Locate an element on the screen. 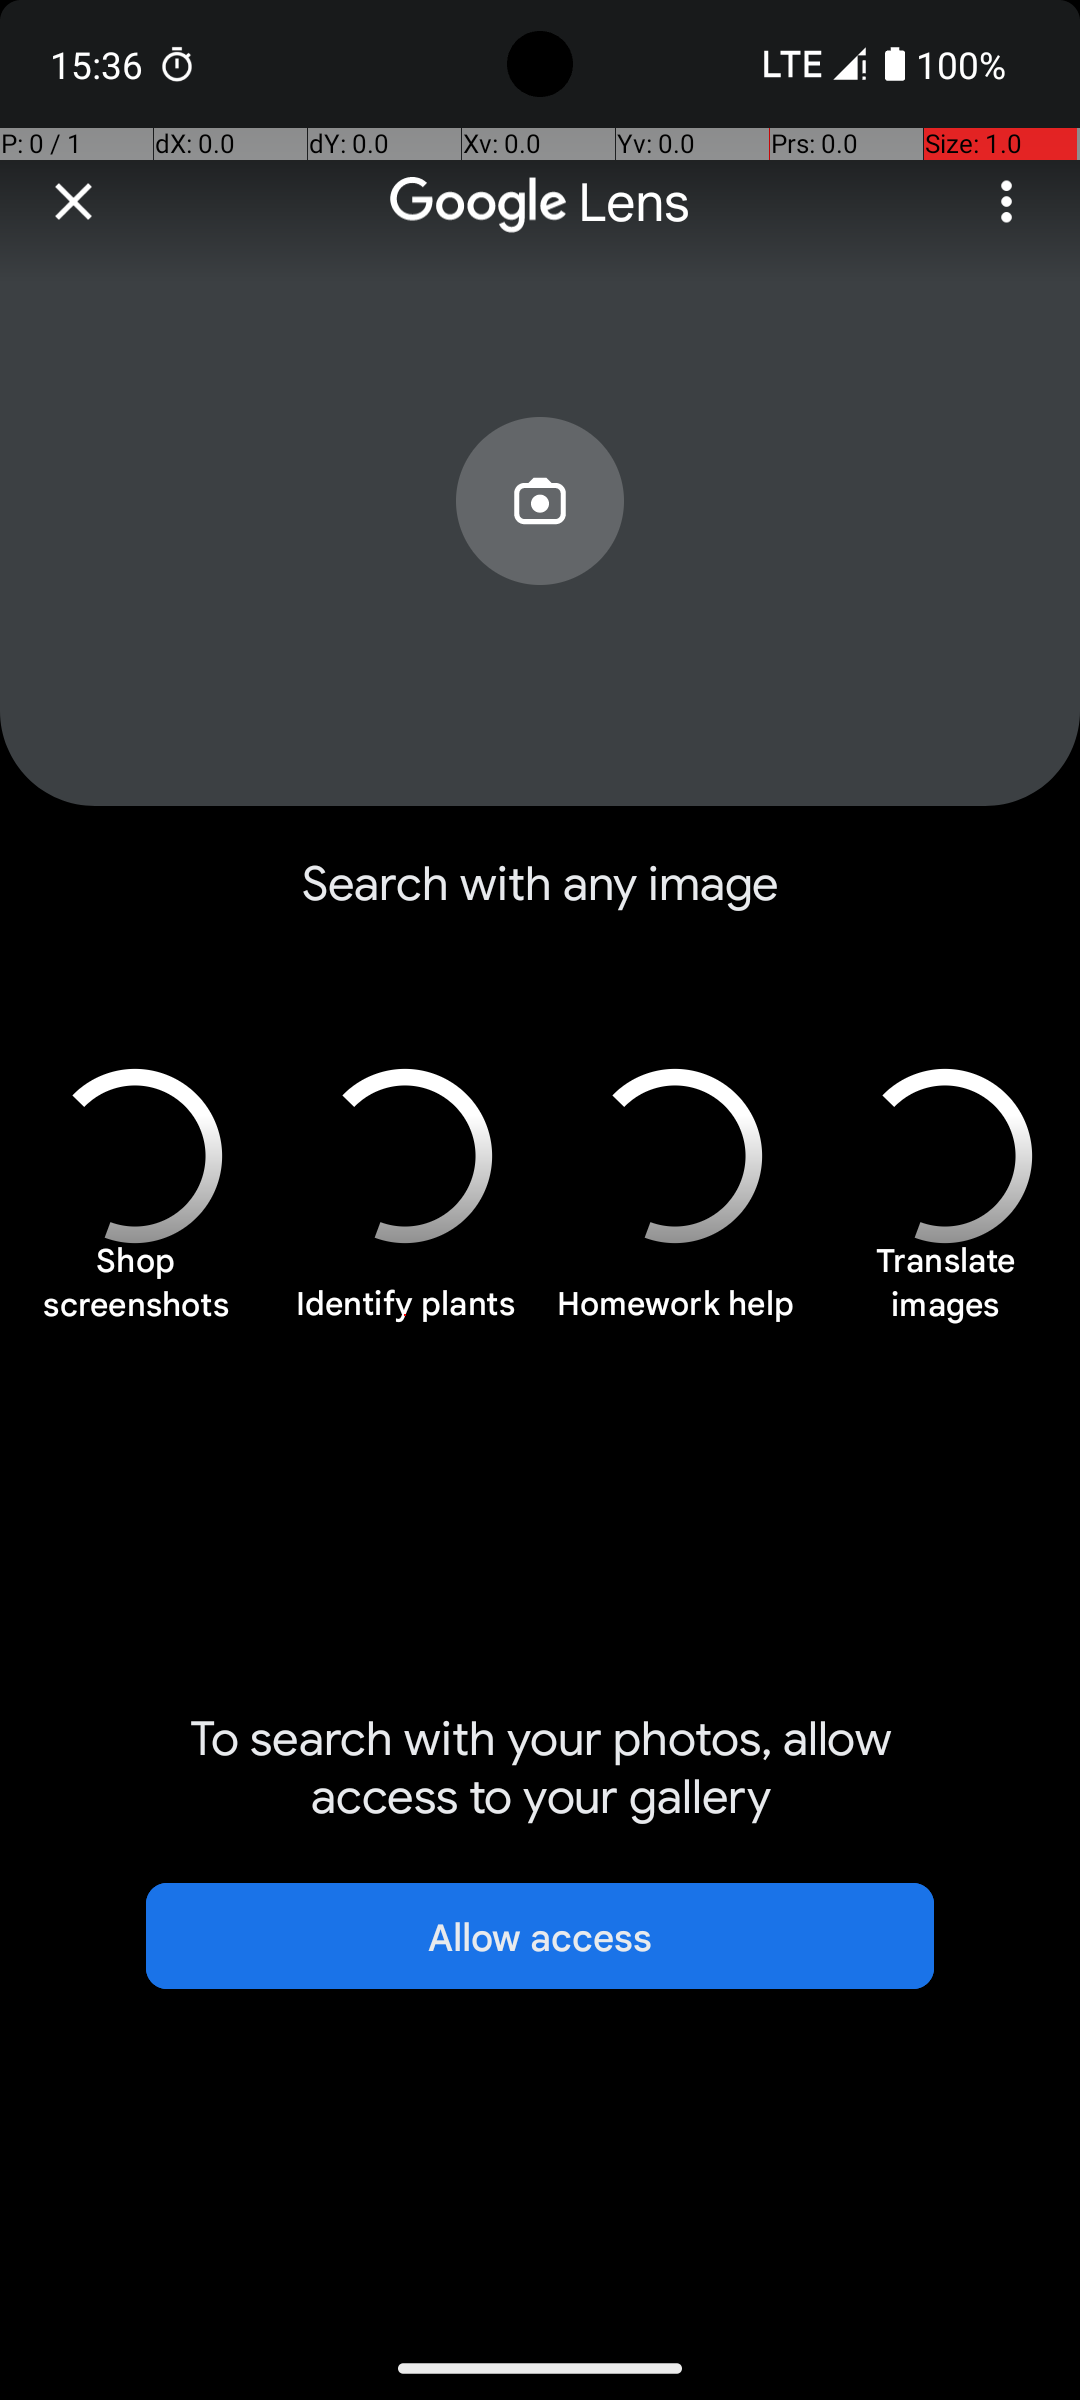 The width and height of the screenshot is (1080, 2400). Homework help is located at coordinates (675, 1315).